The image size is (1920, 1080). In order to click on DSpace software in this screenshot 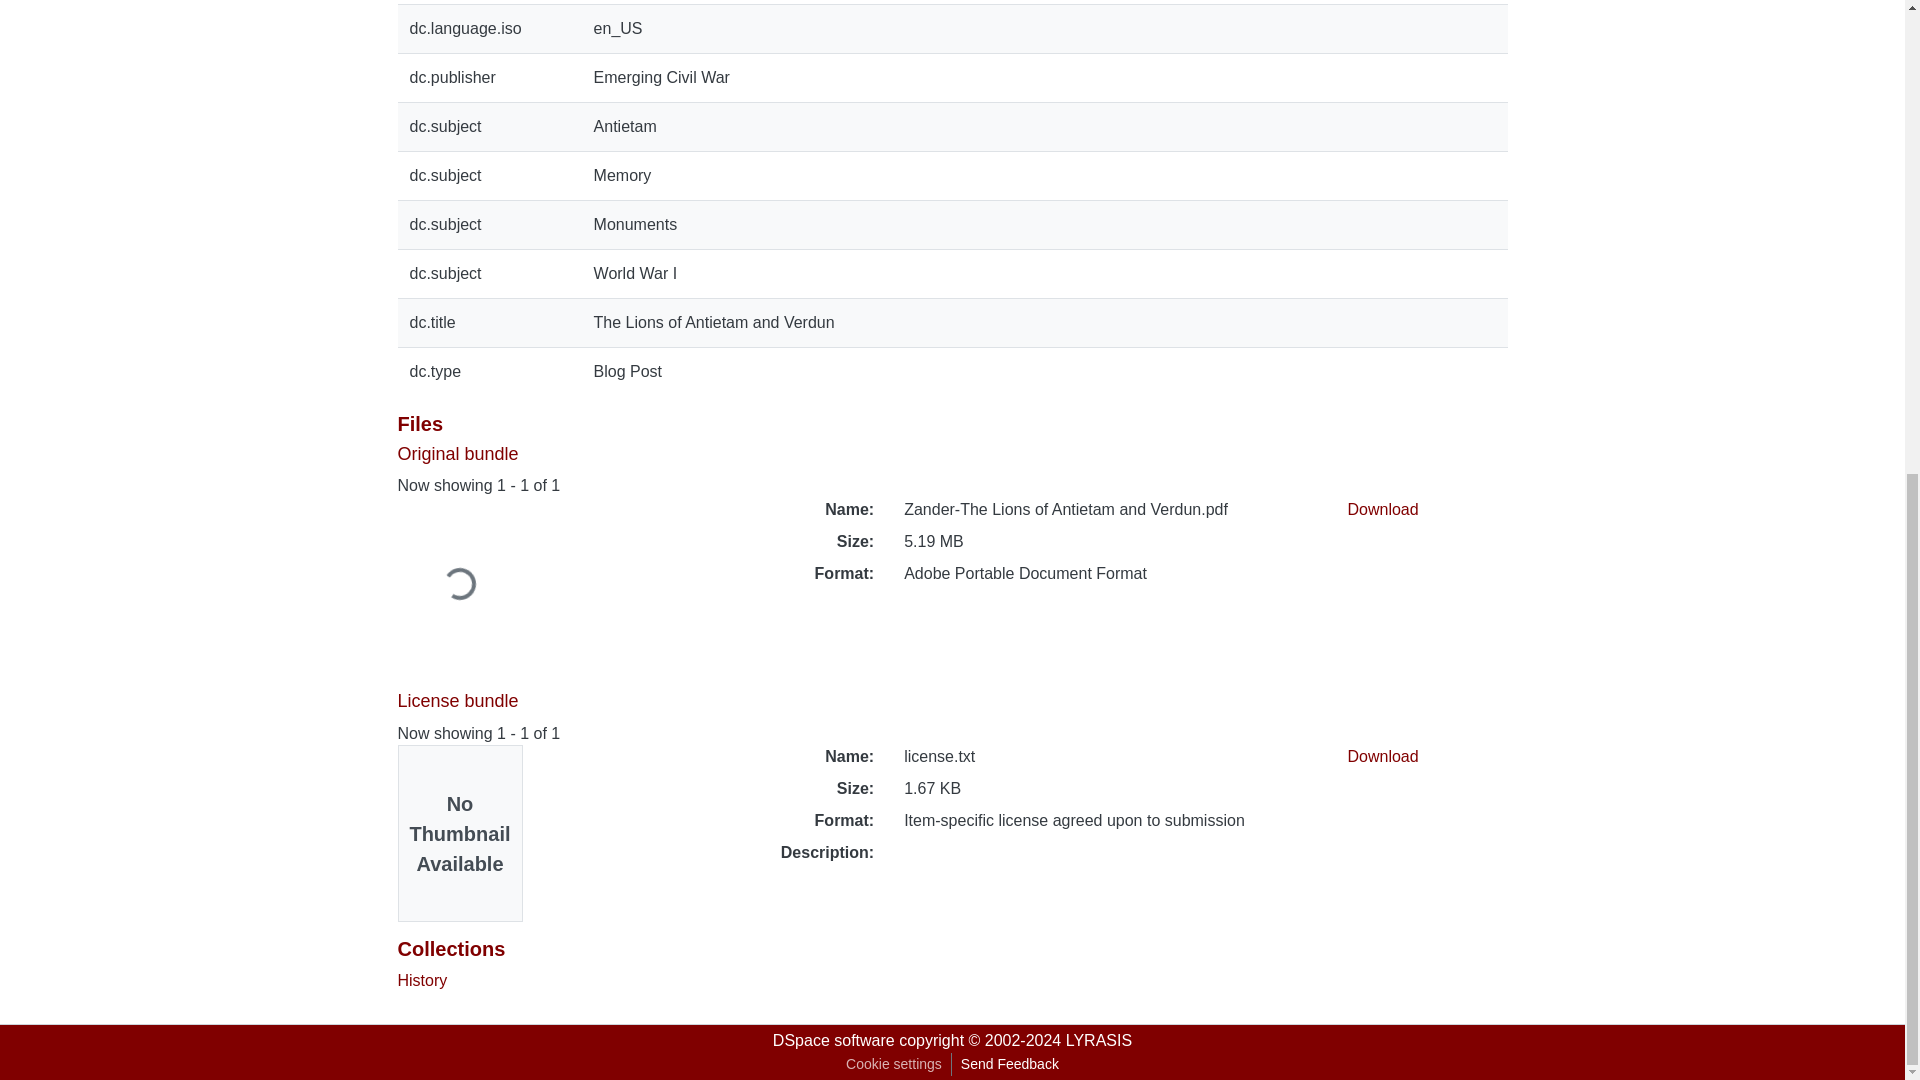, I will do `click(834, 1040)`.